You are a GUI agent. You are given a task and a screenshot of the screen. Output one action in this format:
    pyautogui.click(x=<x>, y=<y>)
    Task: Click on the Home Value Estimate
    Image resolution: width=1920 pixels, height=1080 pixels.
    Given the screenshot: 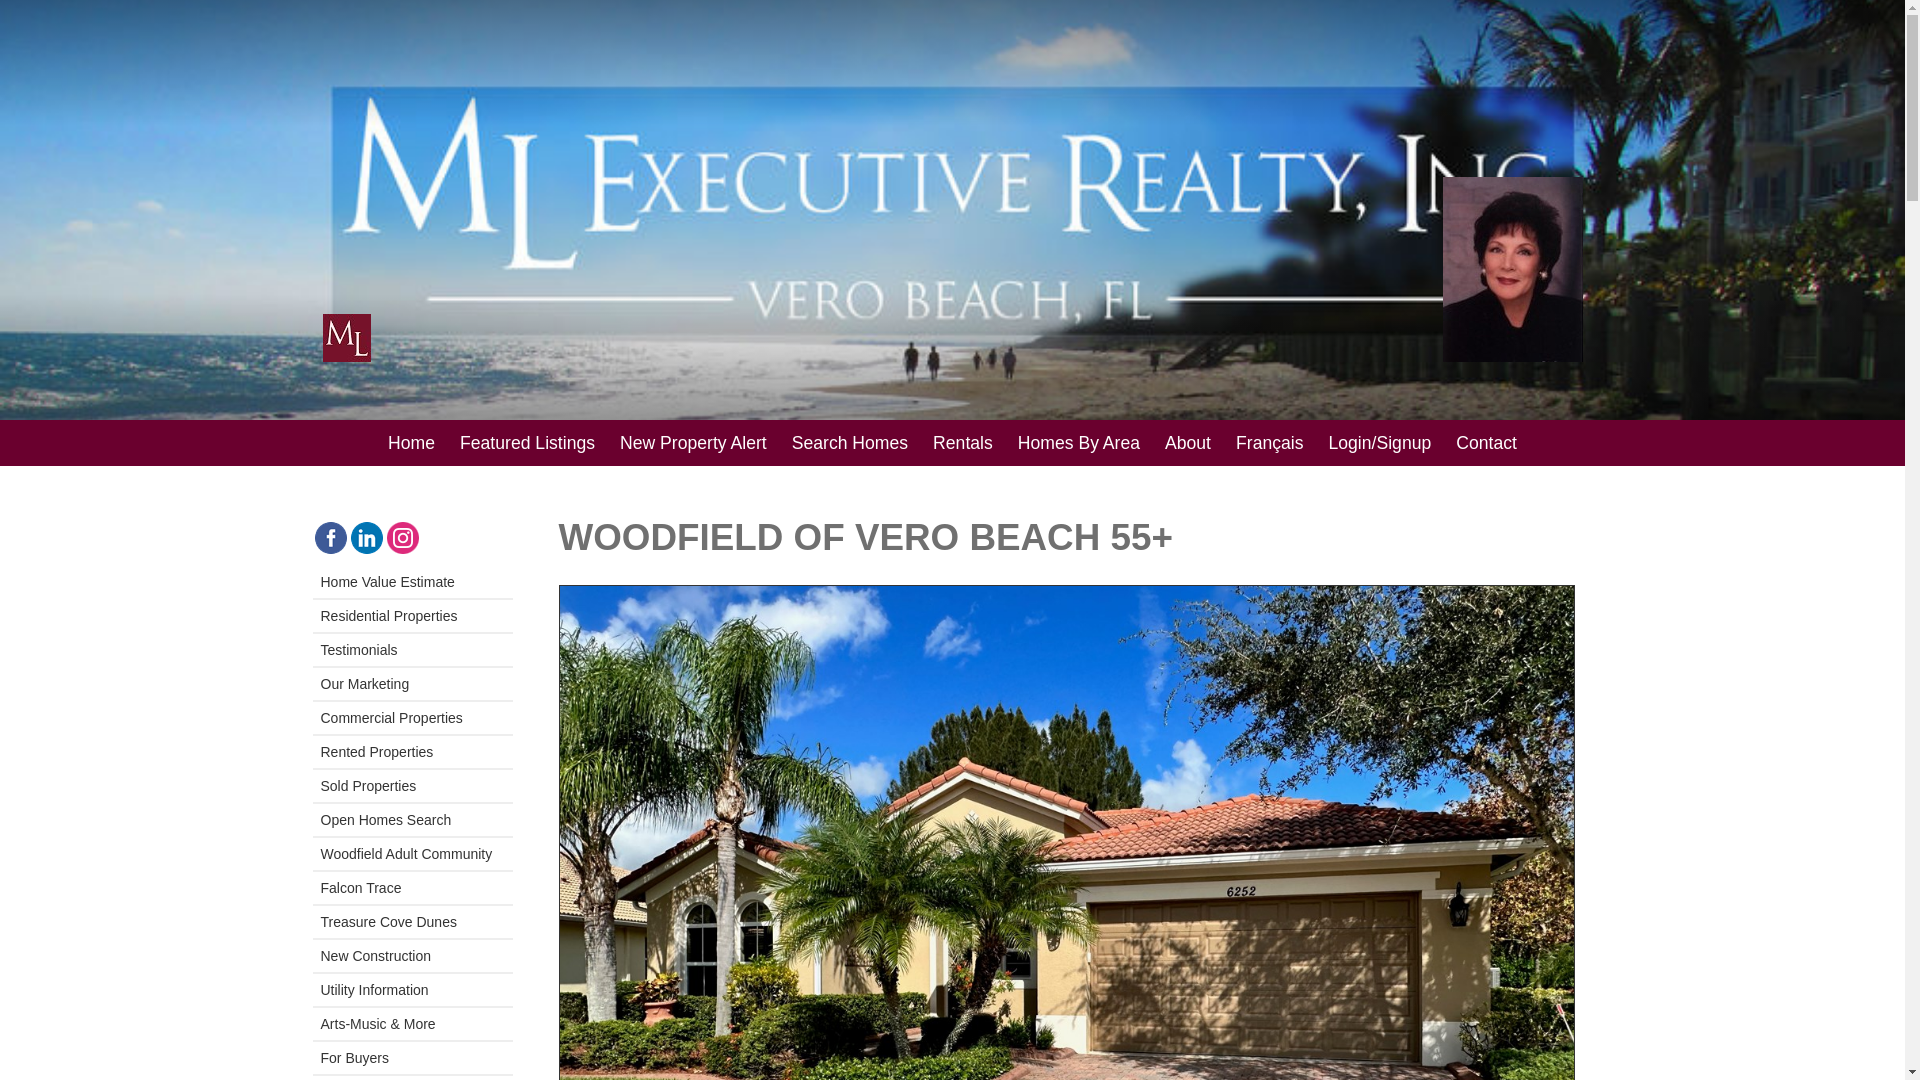 What is the action you would take?
    pyautogui.click(x=412, y=582)
    